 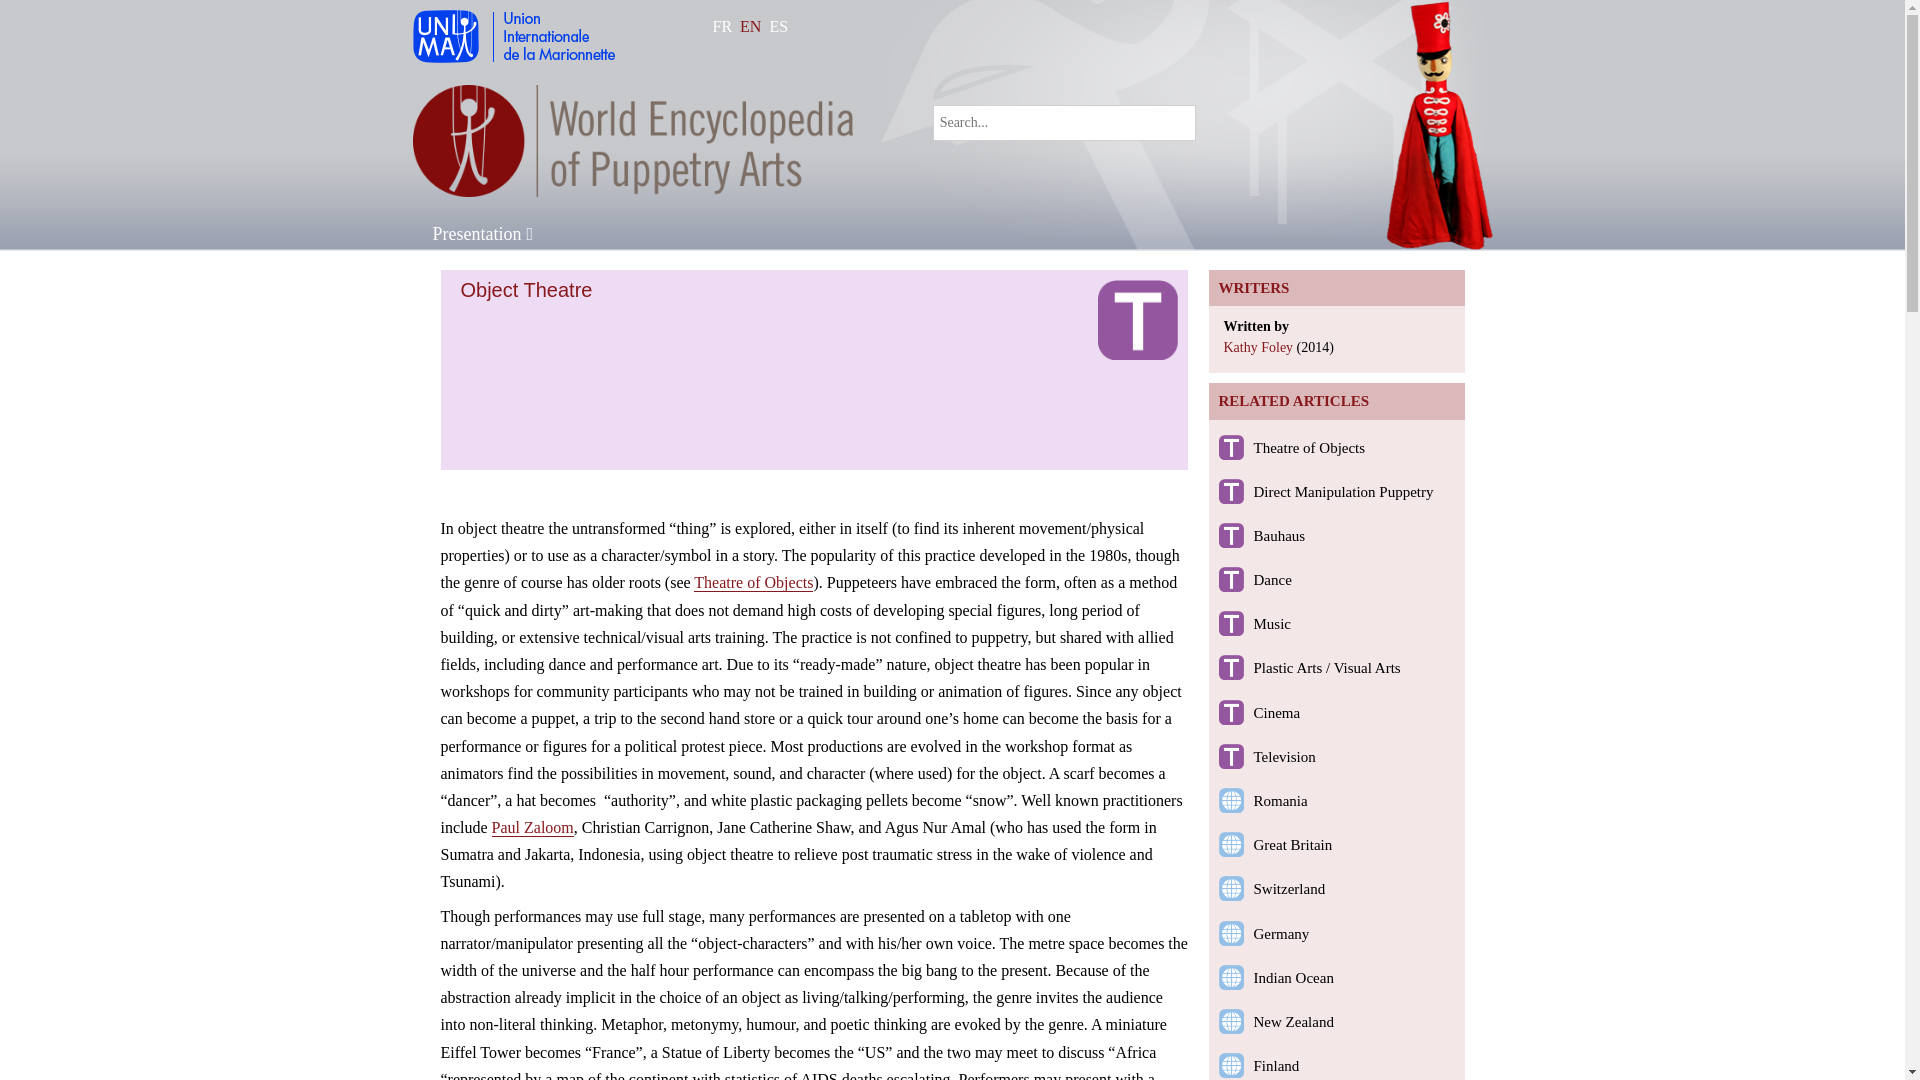 I want to click on Switzerland, so click(x=1290, y=889).